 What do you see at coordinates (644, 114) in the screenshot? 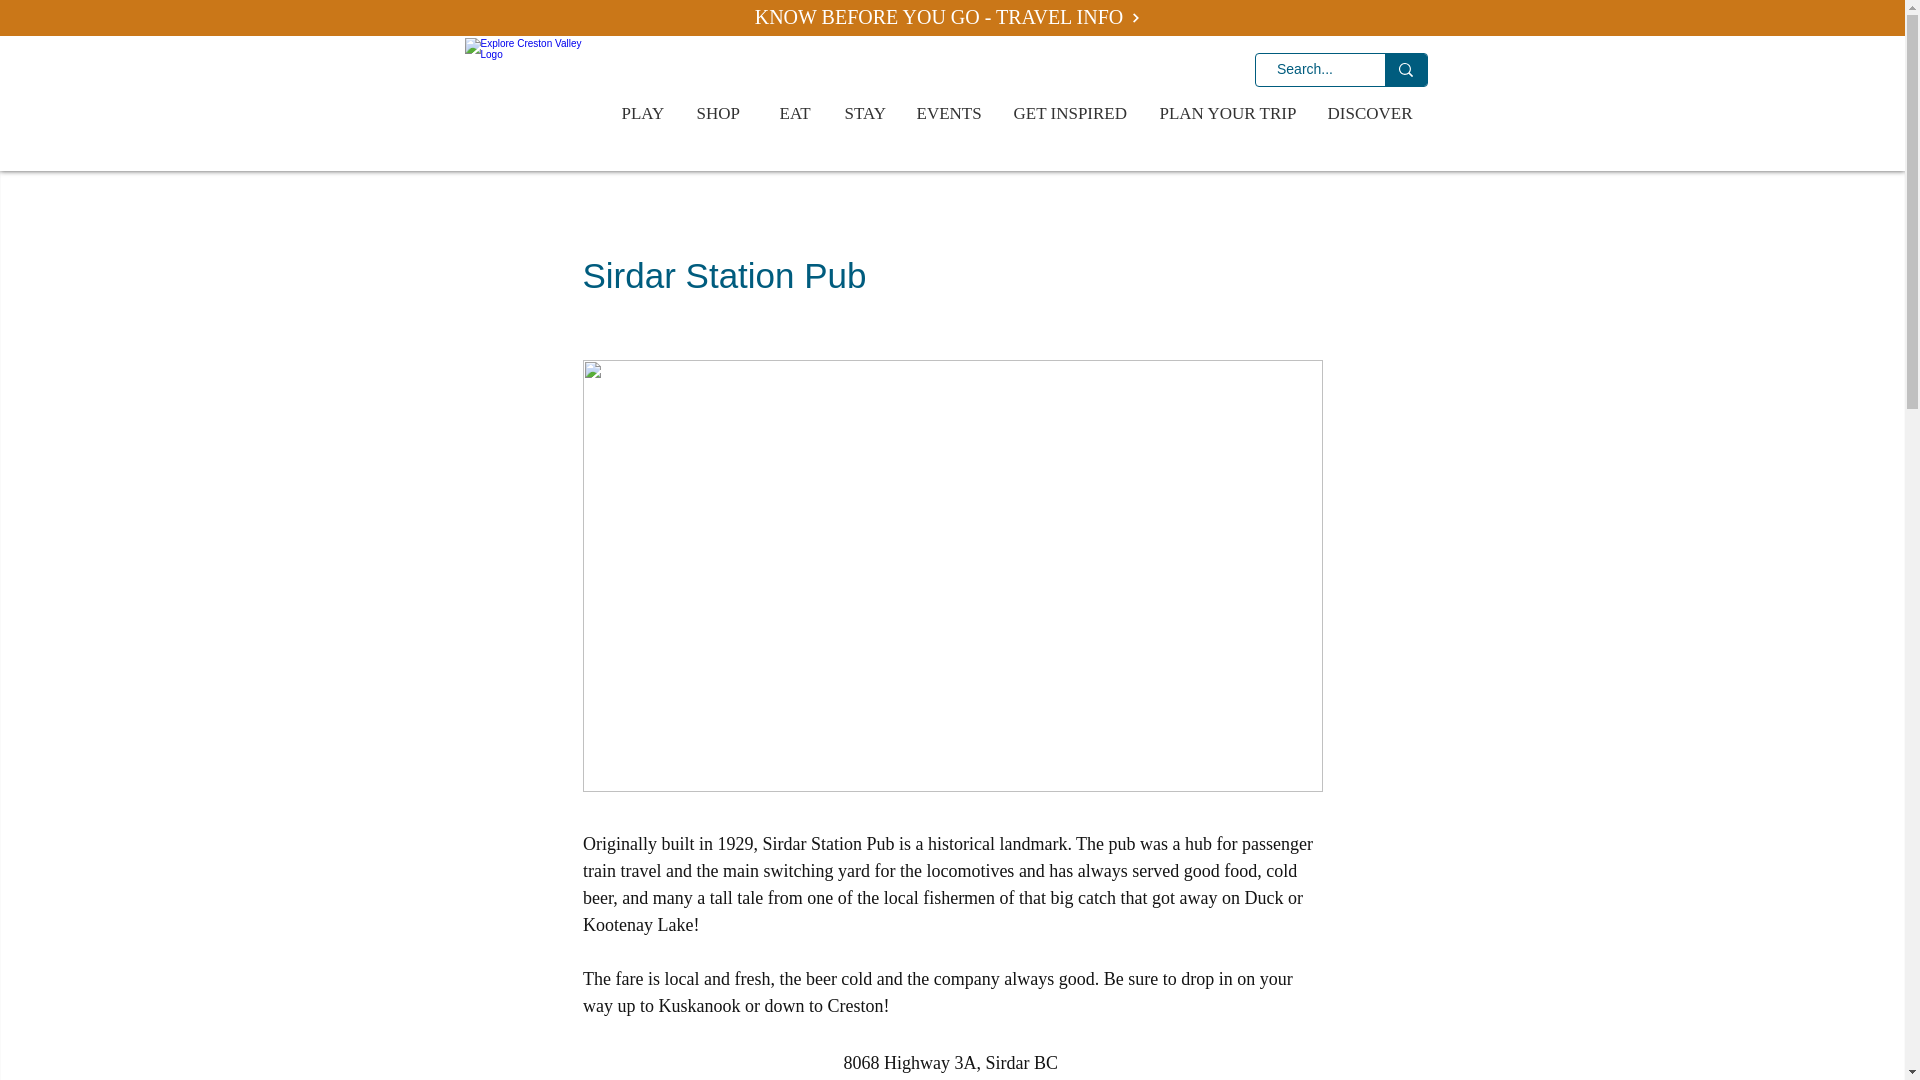
I see `PLAY` at bounding box center [644, 114].